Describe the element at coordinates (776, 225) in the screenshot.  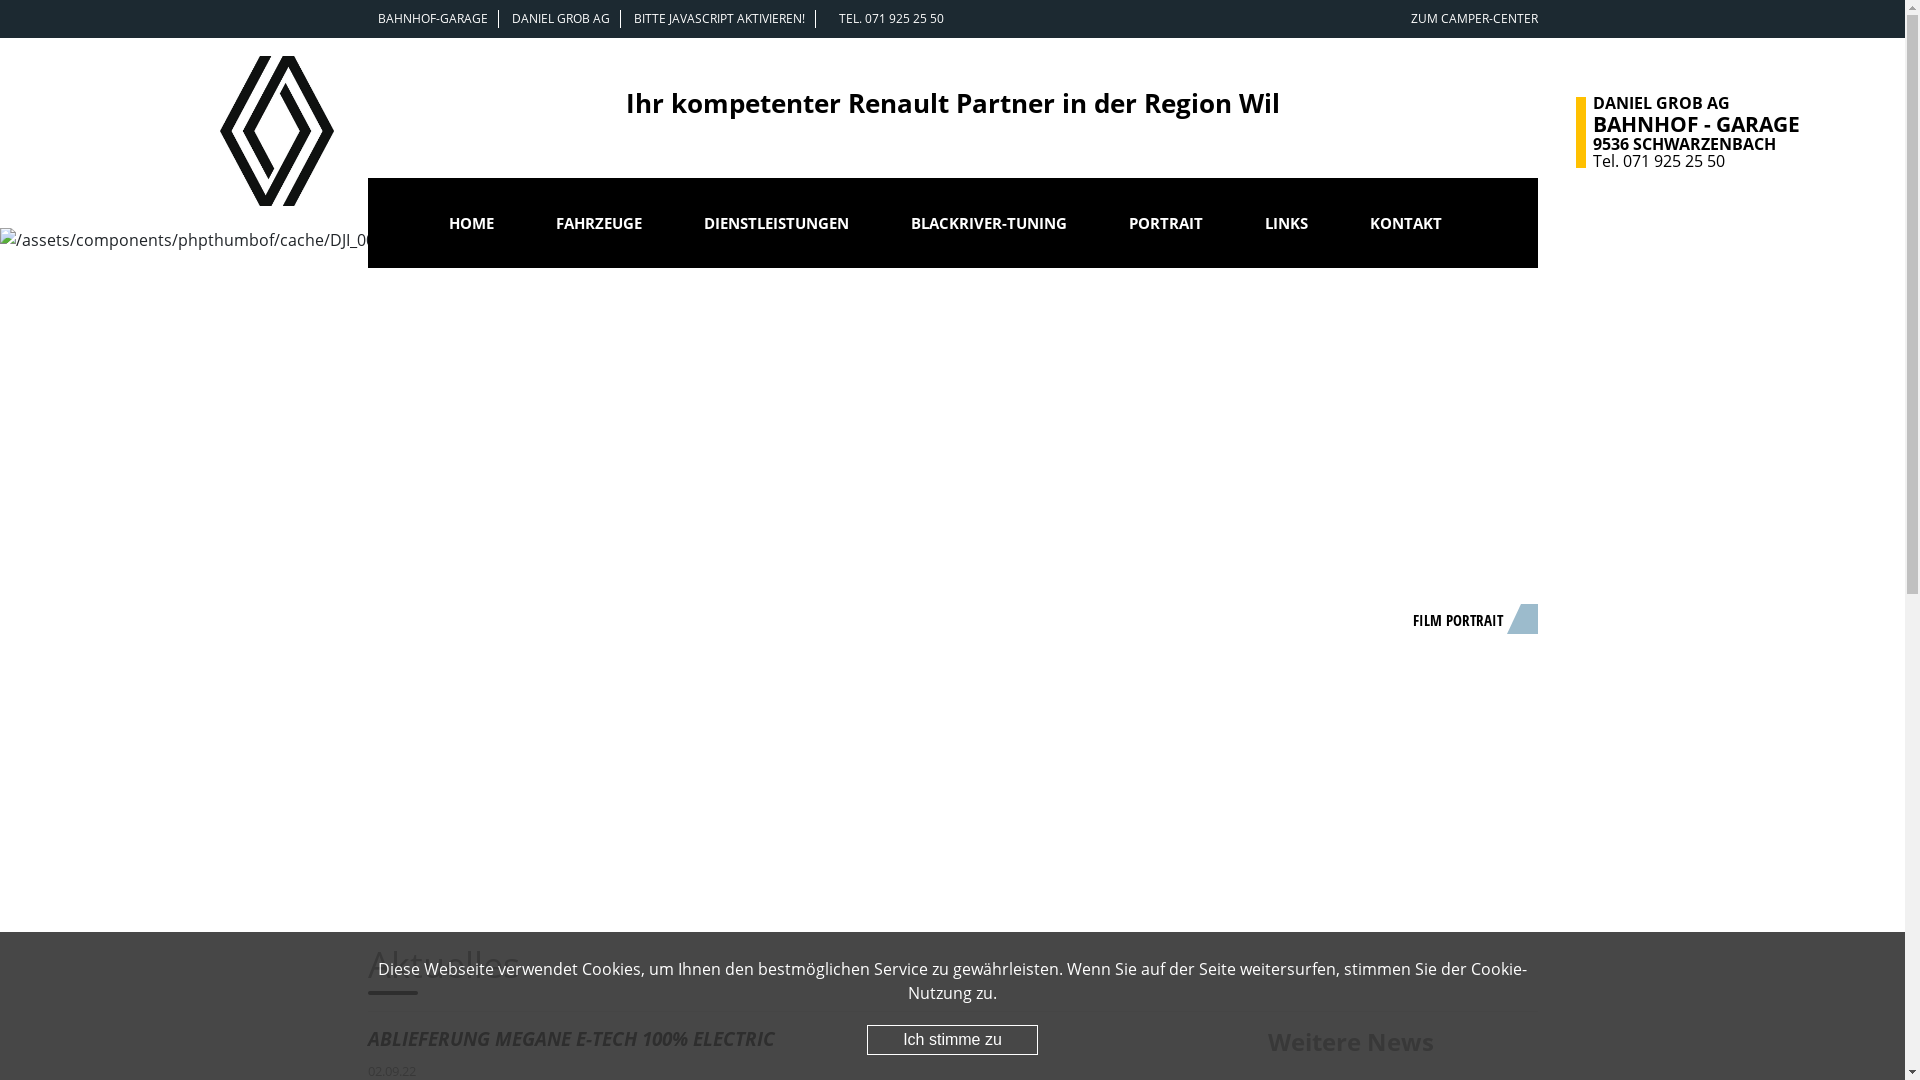
I see `DIENSTLEISTUNGEN` at that location.